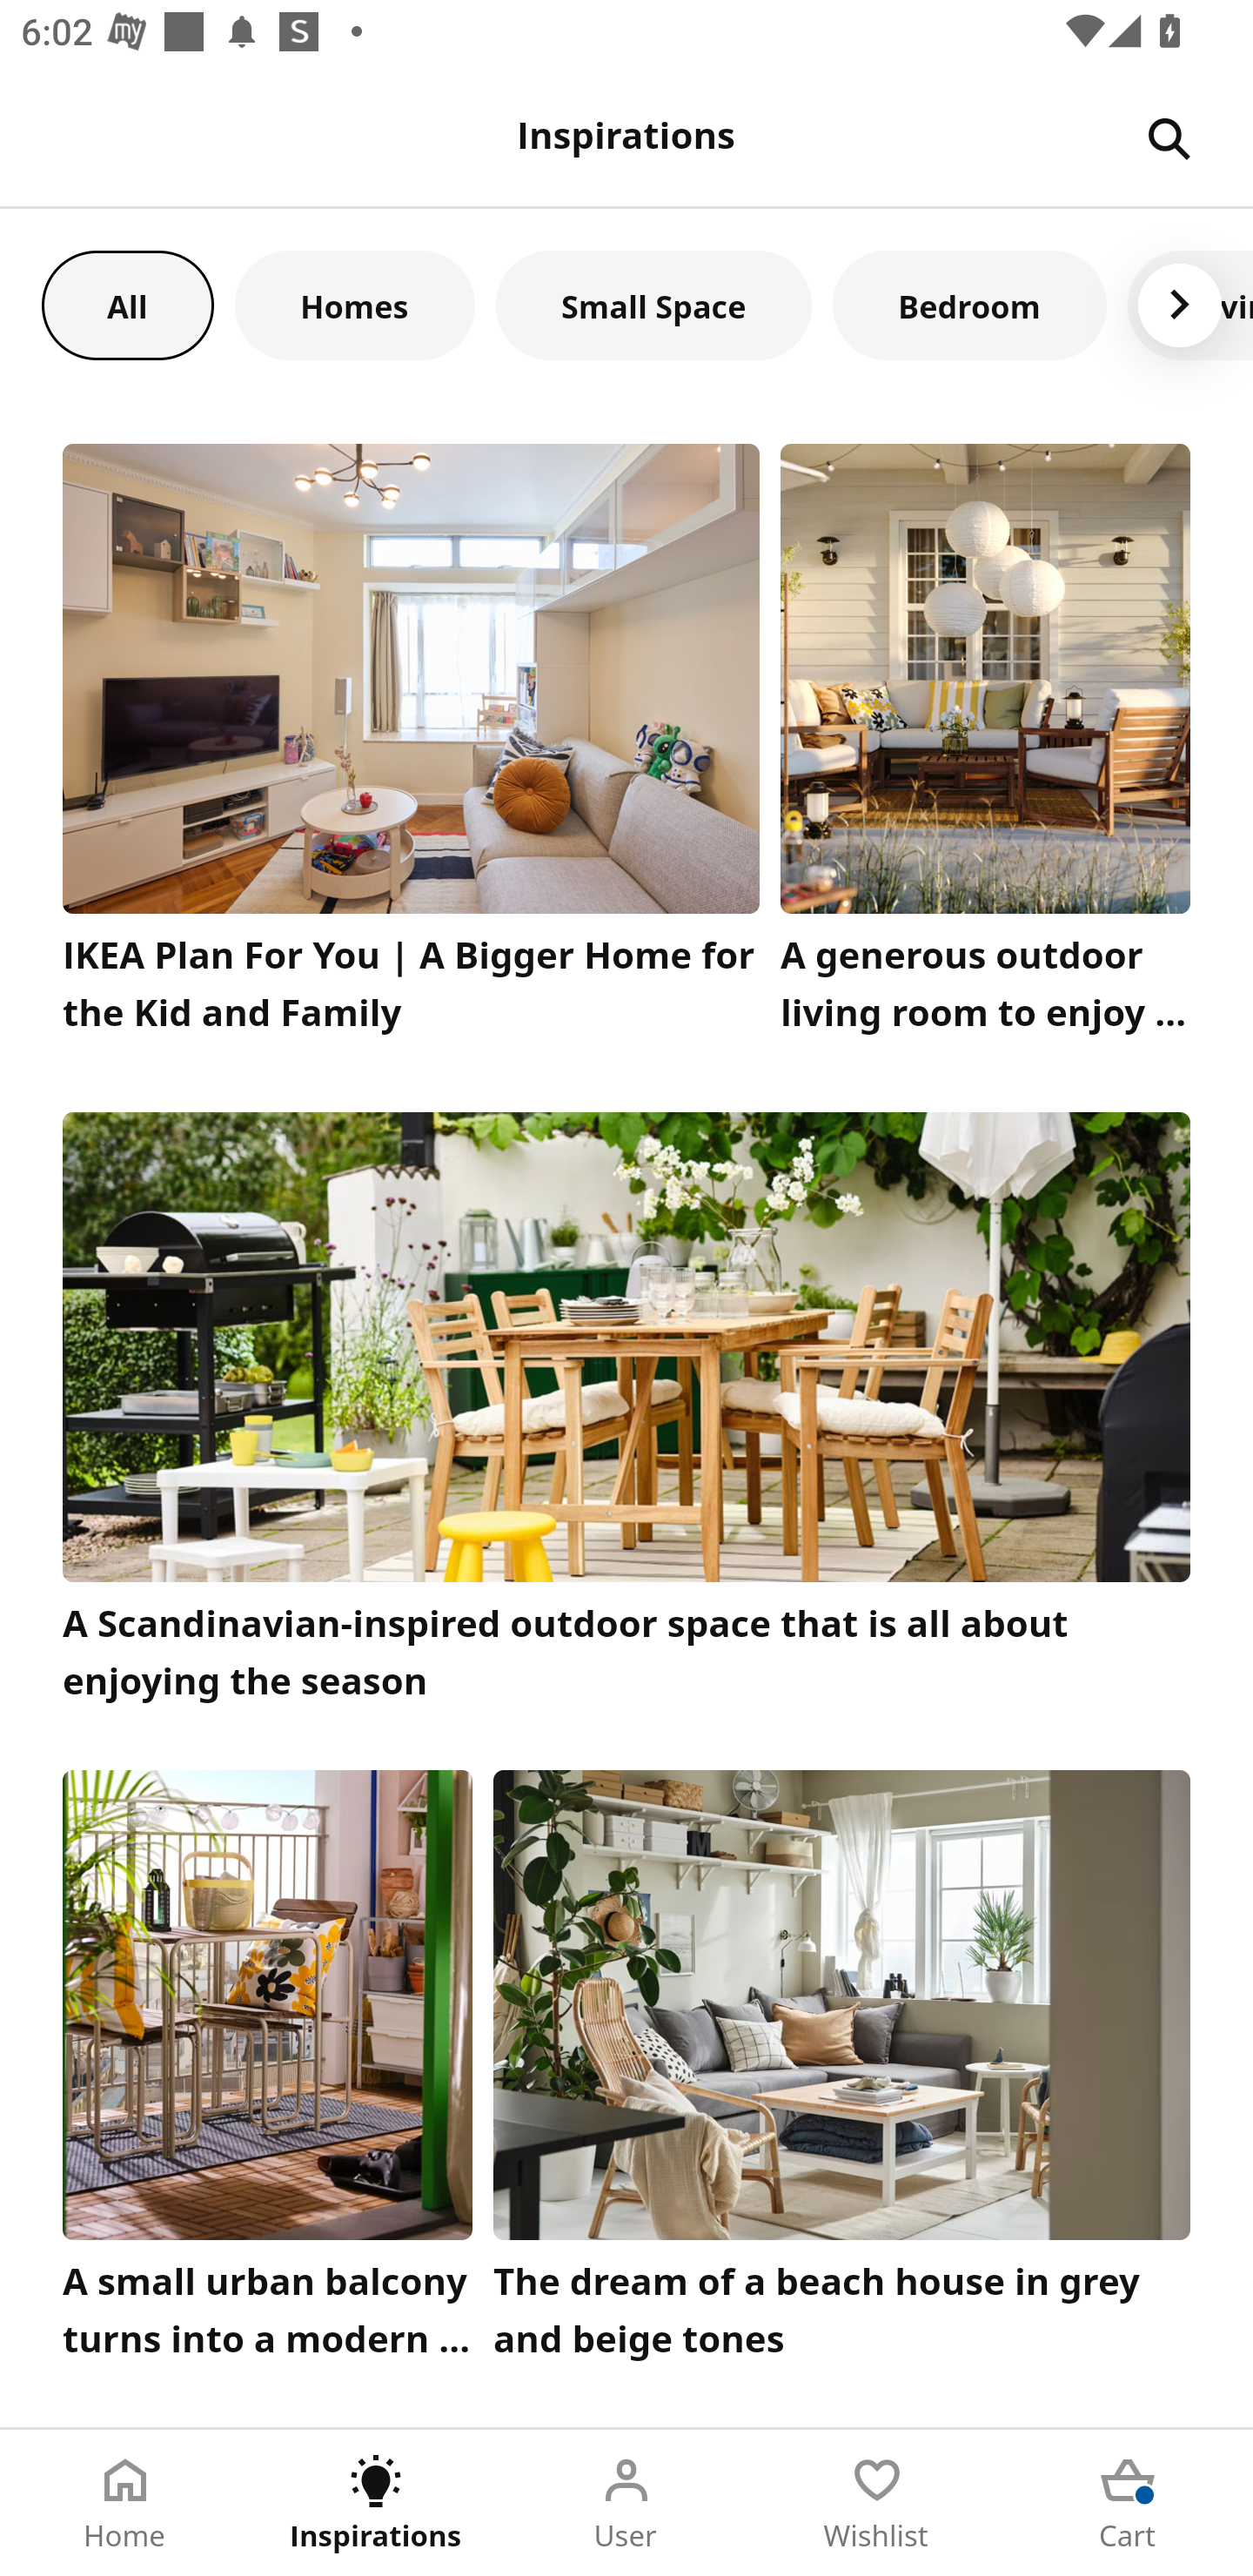 The height and width of the screenshot is (2576, 1253). Describe the element at coordinates (1128, 2503) in the screenshot. I see `Cart
Tab 5 of 5` at that location.